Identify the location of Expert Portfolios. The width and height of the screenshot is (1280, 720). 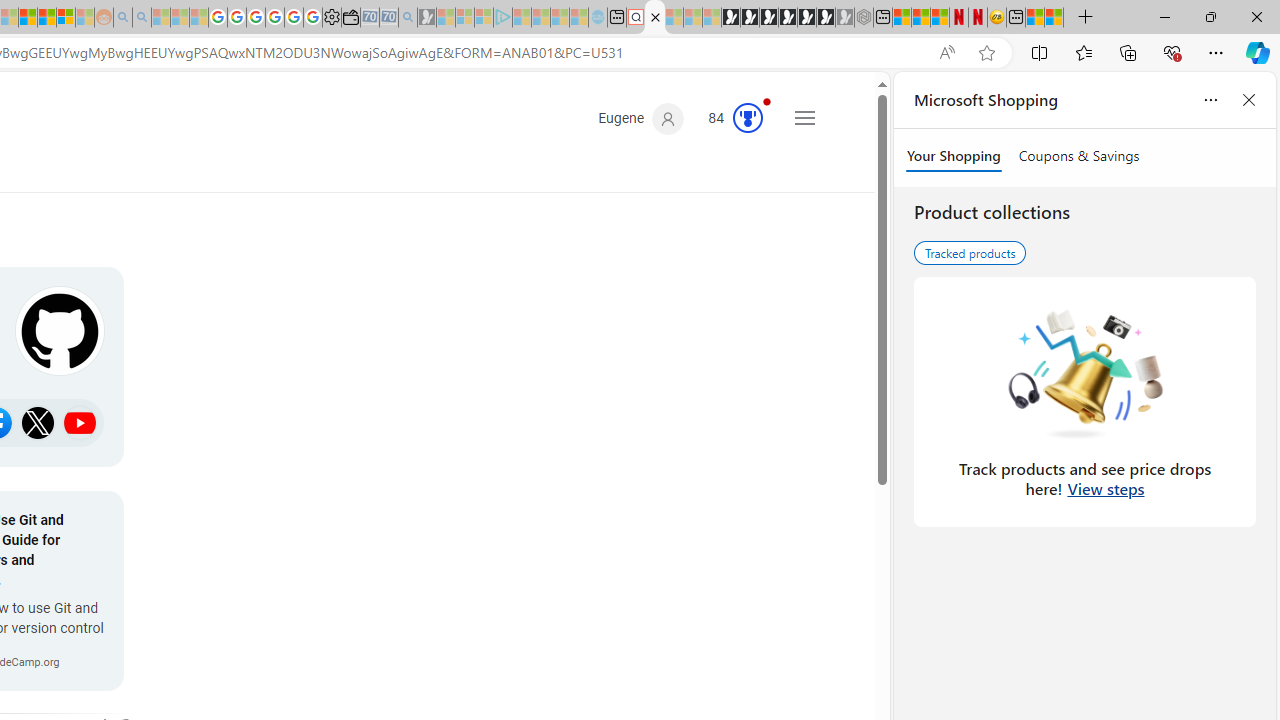
(28, 18).